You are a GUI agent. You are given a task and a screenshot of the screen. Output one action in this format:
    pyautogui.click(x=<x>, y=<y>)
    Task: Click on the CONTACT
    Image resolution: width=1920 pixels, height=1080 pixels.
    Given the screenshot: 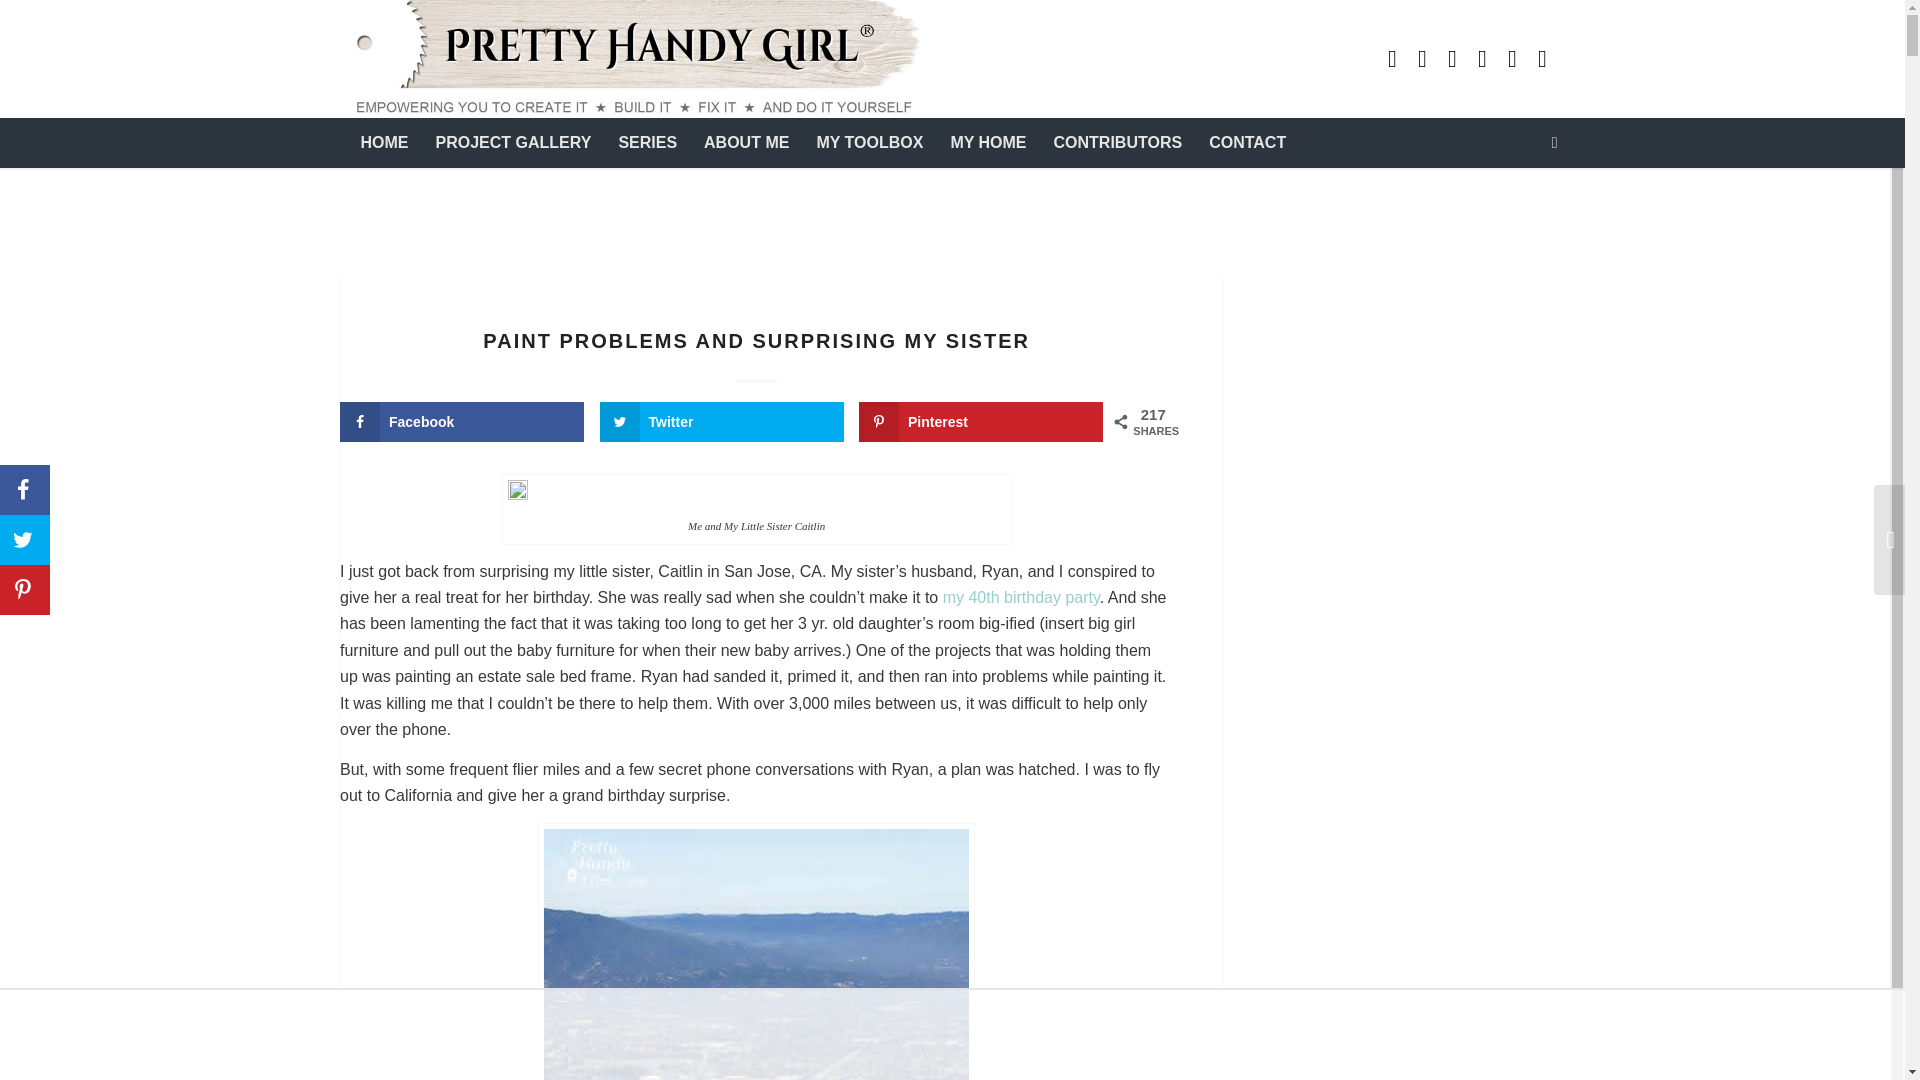 What is the action you would take?
    pyautogui.click(x=1246, y=142)
    